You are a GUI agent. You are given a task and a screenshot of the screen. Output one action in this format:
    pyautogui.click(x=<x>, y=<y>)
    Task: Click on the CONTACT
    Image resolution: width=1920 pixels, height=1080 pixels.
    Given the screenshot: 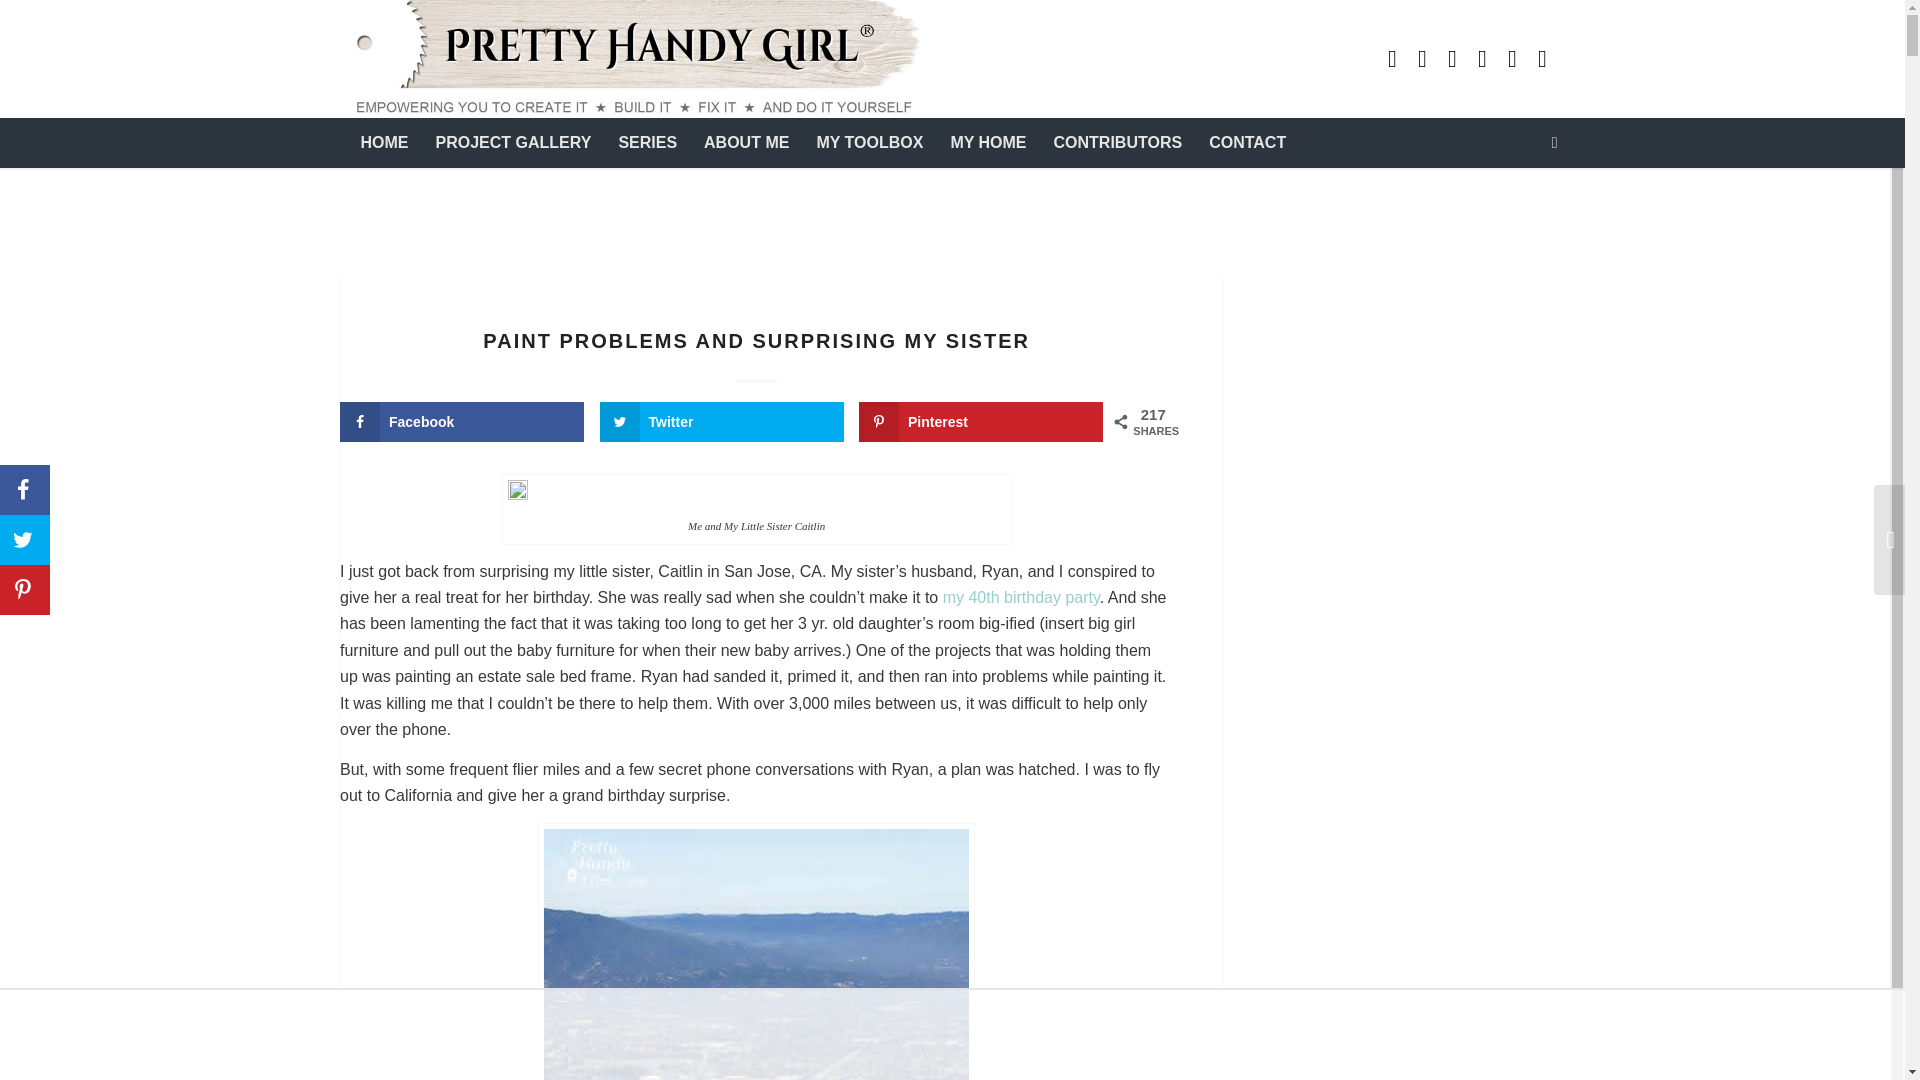 What is the action you would take?
    pyautogui.click(x=1246, y=142)
    